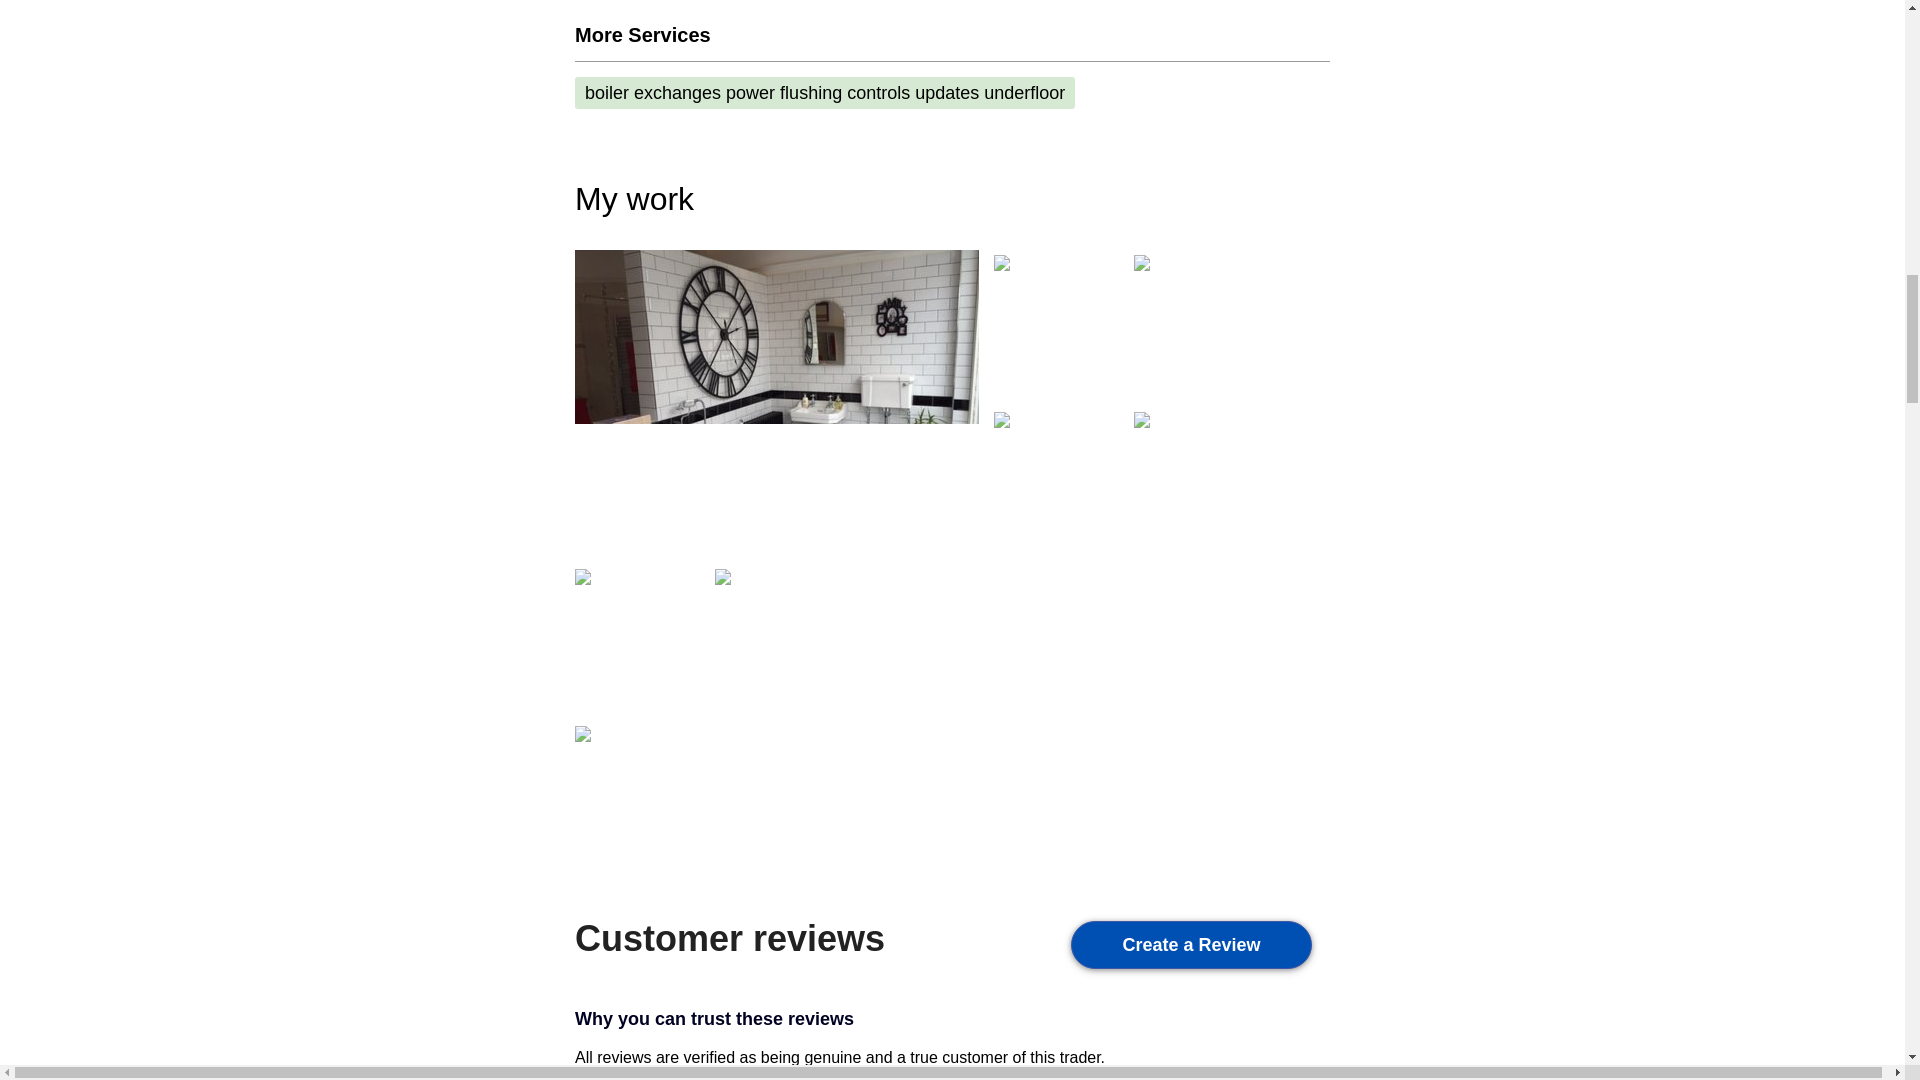  What do you see at coordinates (722, 576) in the screenshot?
I see `image.jpg` at bounding box center [722, 576].